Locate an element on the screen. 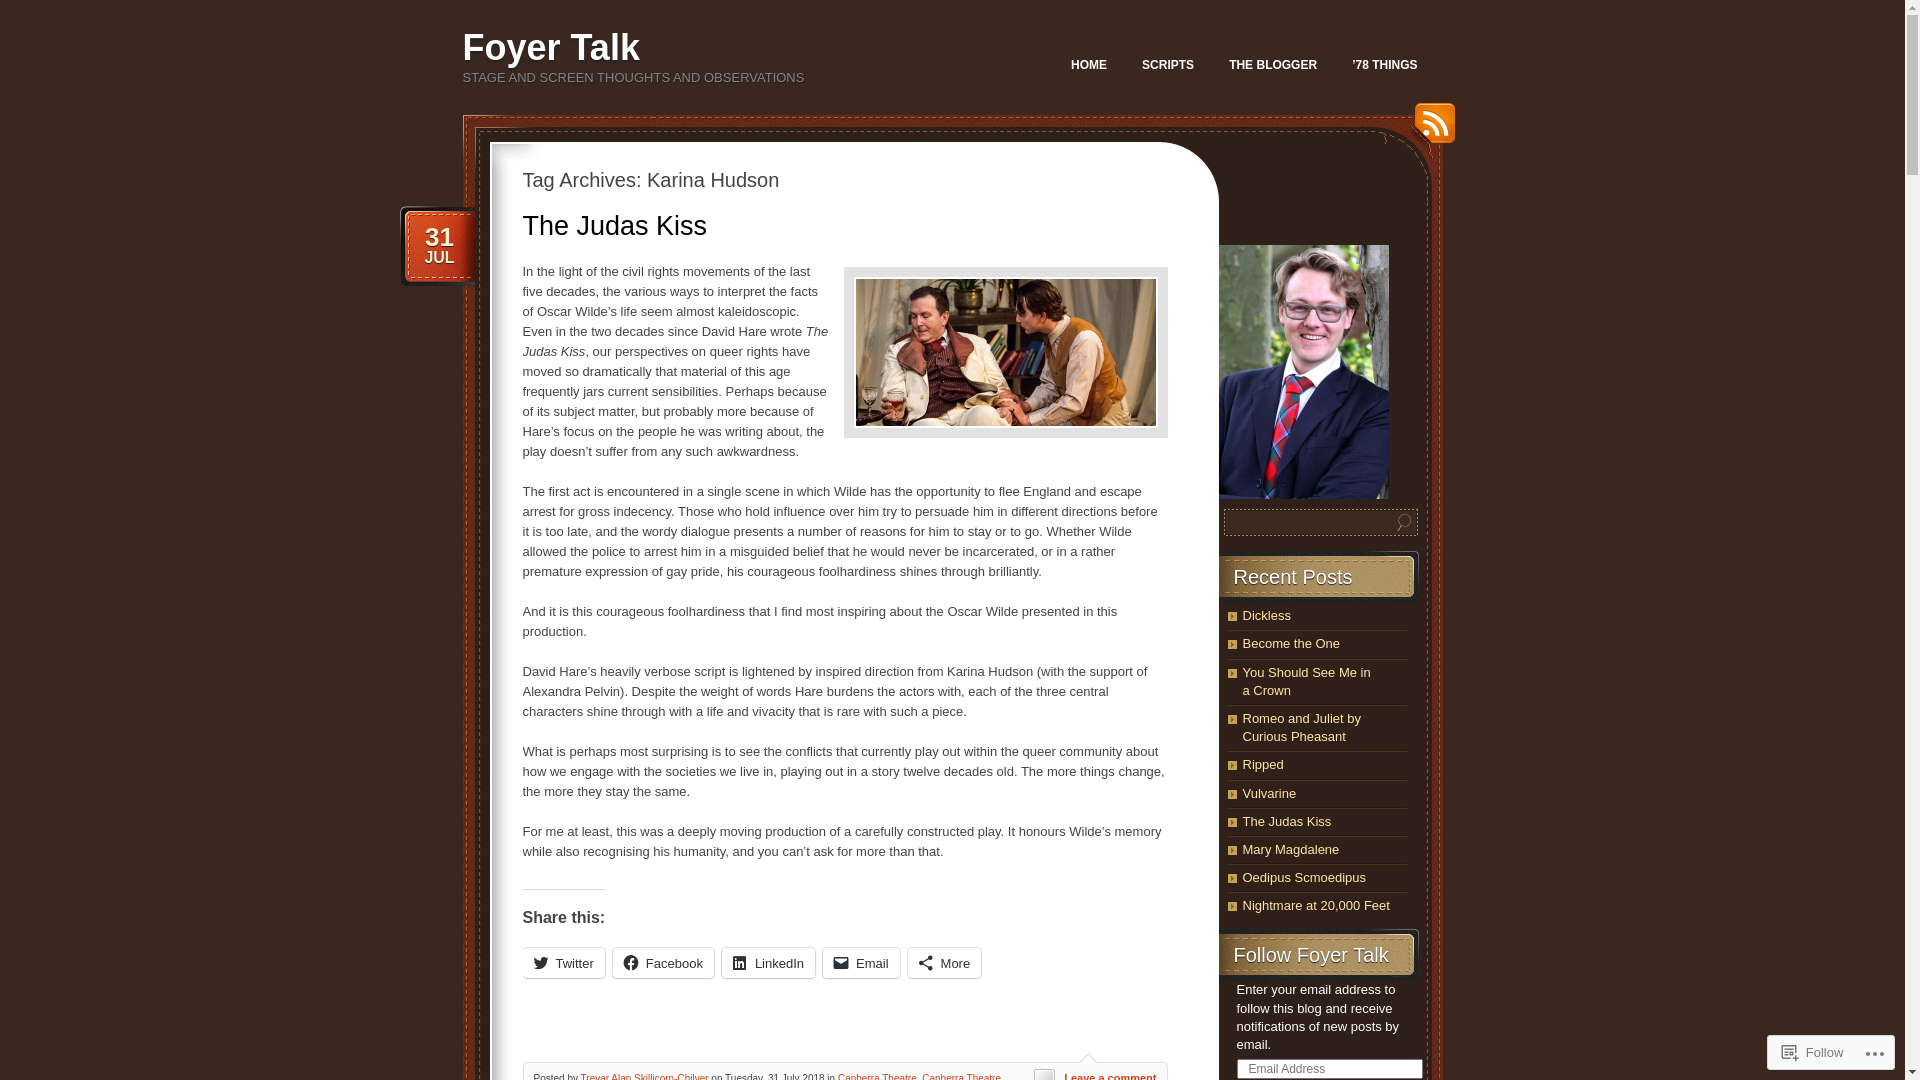  Nightmare at 20,000 Feet is located at coordinates (1316, 906).